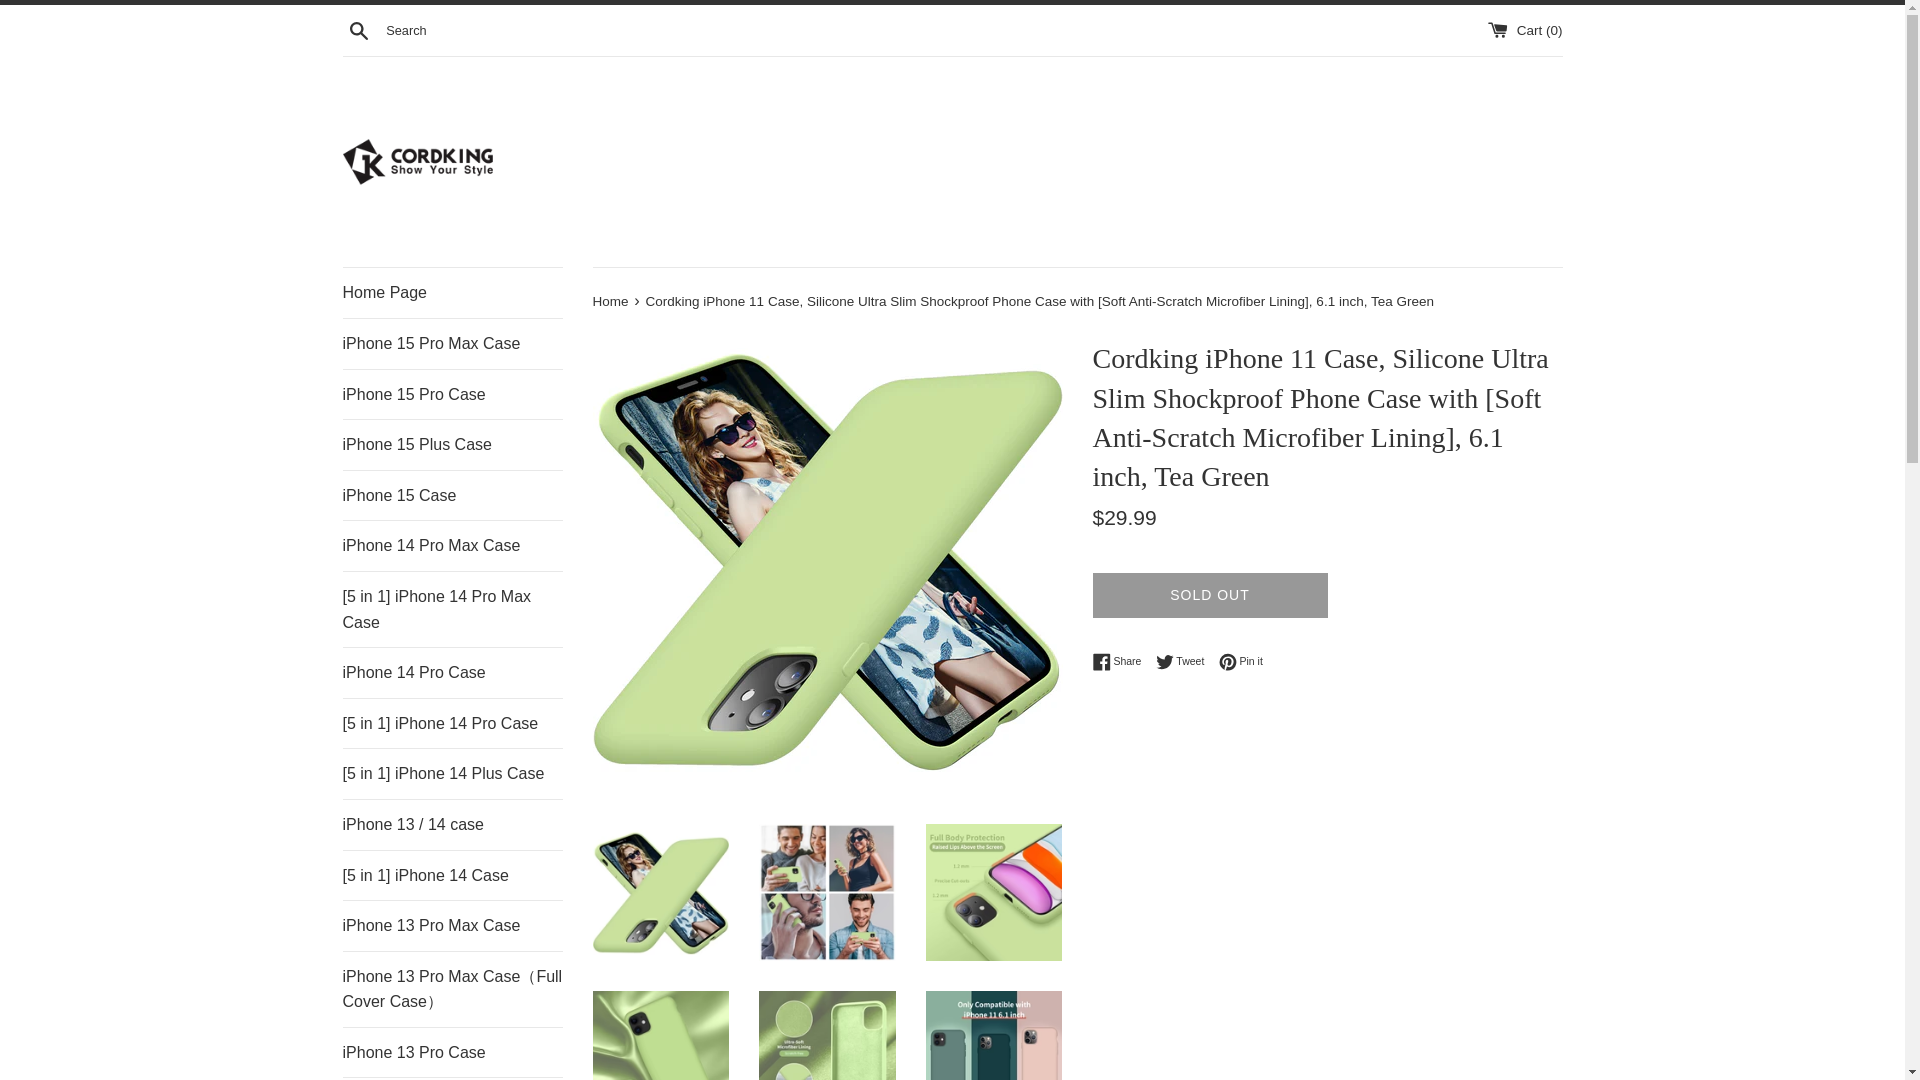 The height and width of the screenshot is (1080, 1920). What do you see at coordinates (1121, 662) in the screenshot?
I see `Share on Facebook` at bounding box center [1121, 662].